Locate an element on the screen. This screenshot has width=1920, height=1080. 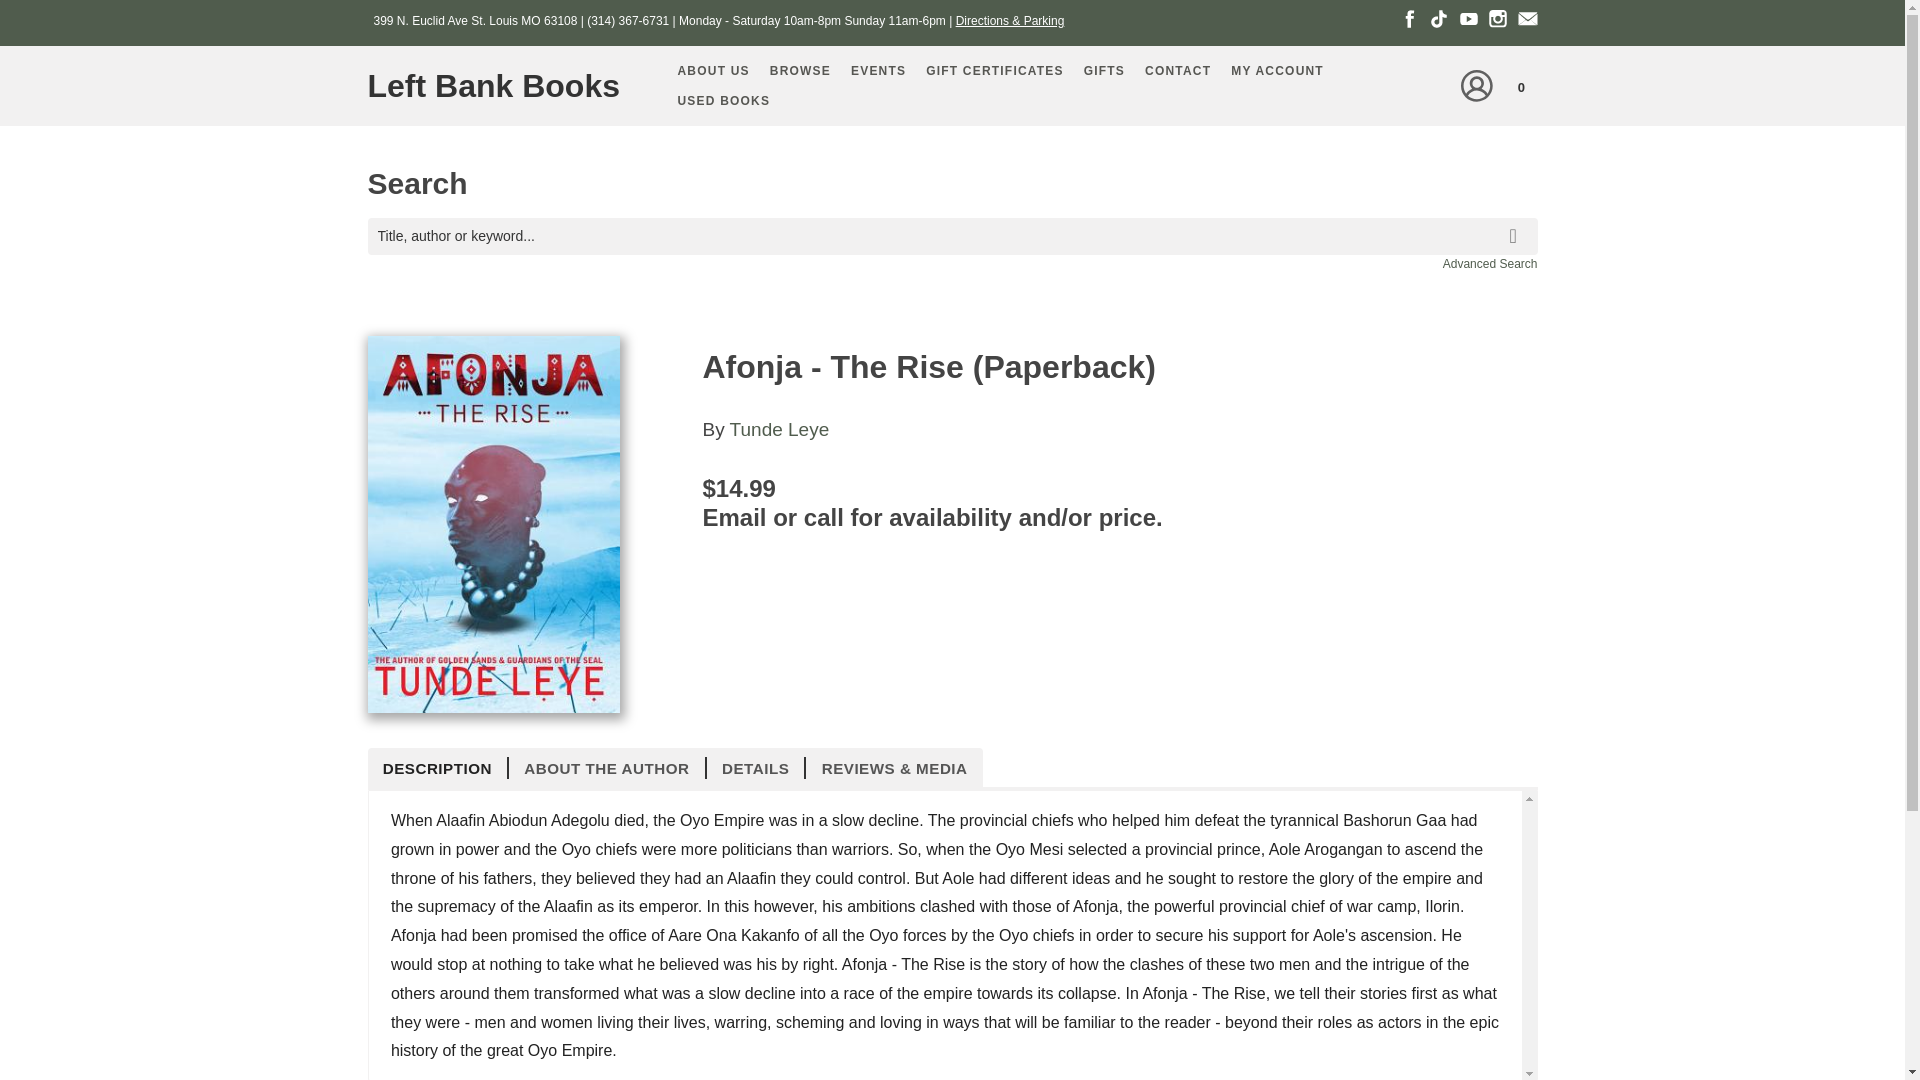
ABOUT US is located at coordinates (714, 71).